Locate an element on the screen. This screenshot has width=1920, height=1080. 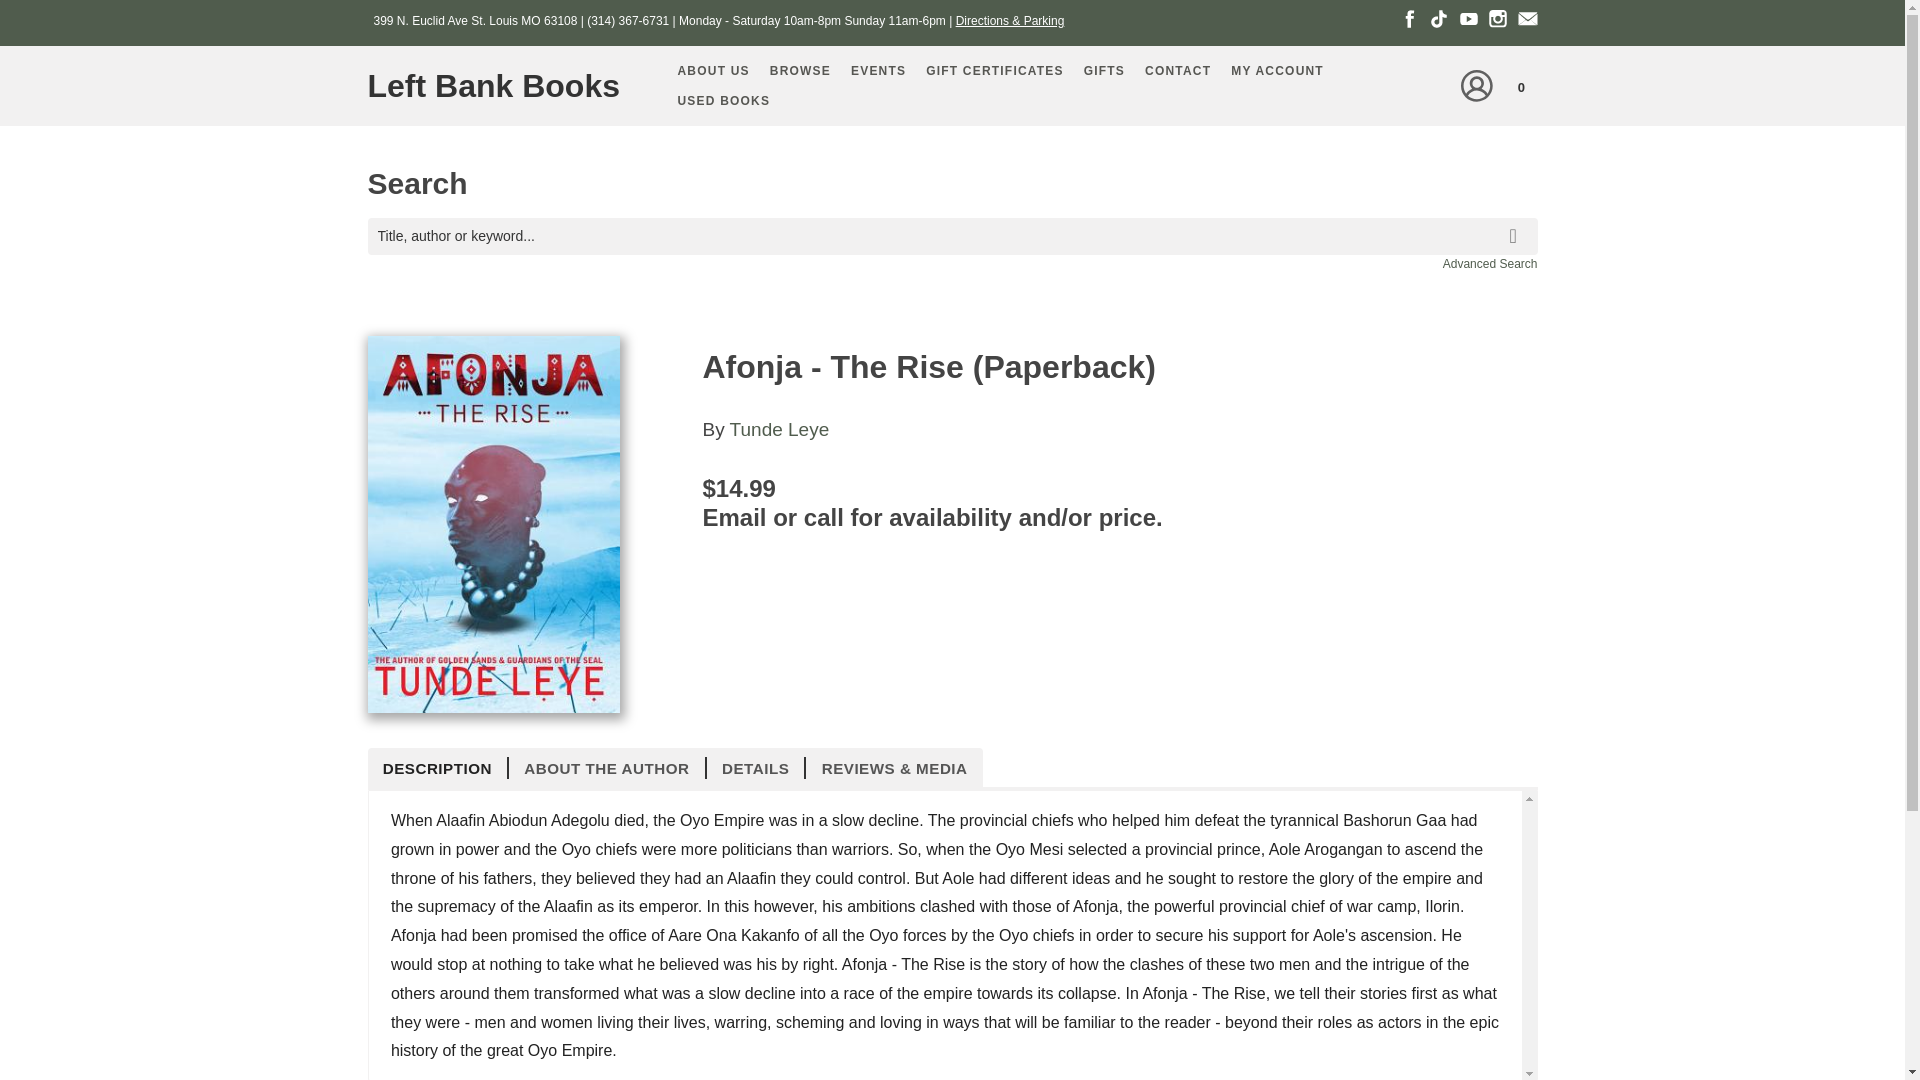
ABOUT US is located at coordinates (714, 71).